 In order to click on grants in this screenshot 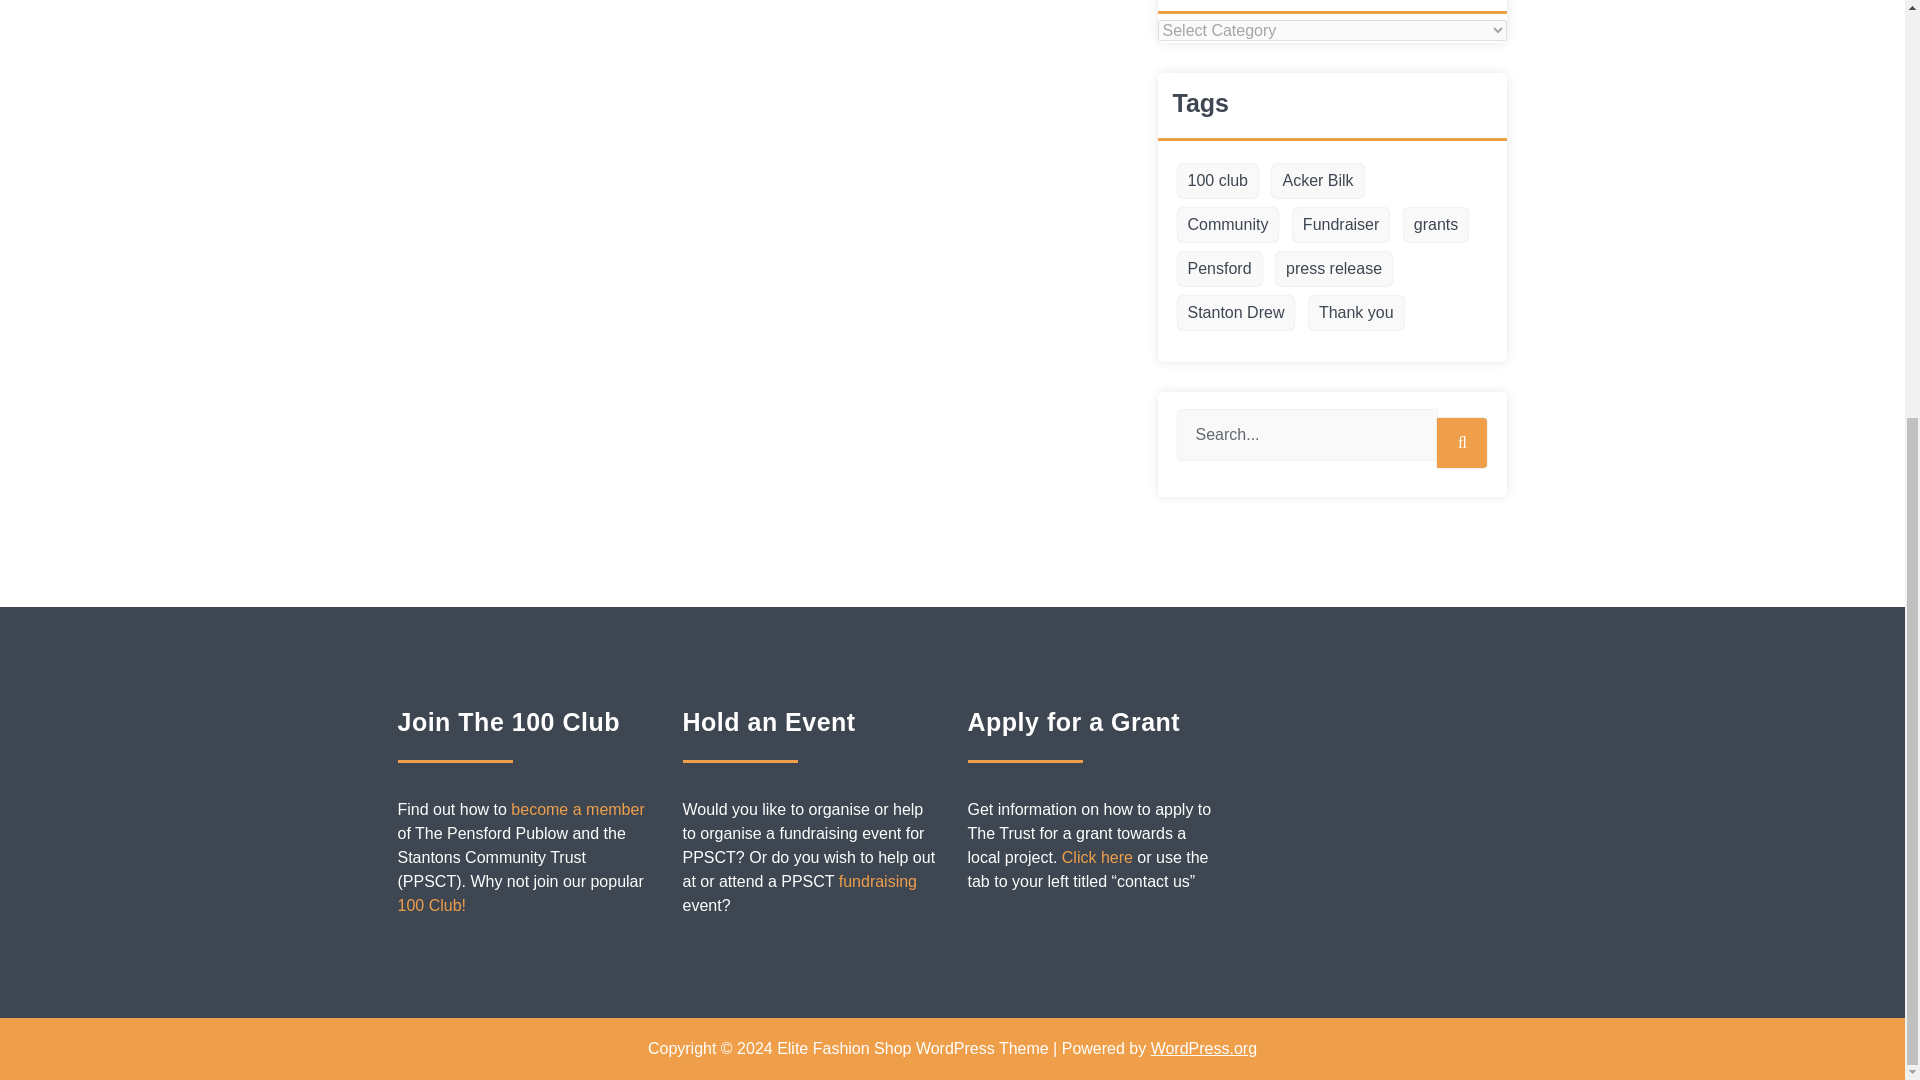, I will do `click(1436, 224)`.